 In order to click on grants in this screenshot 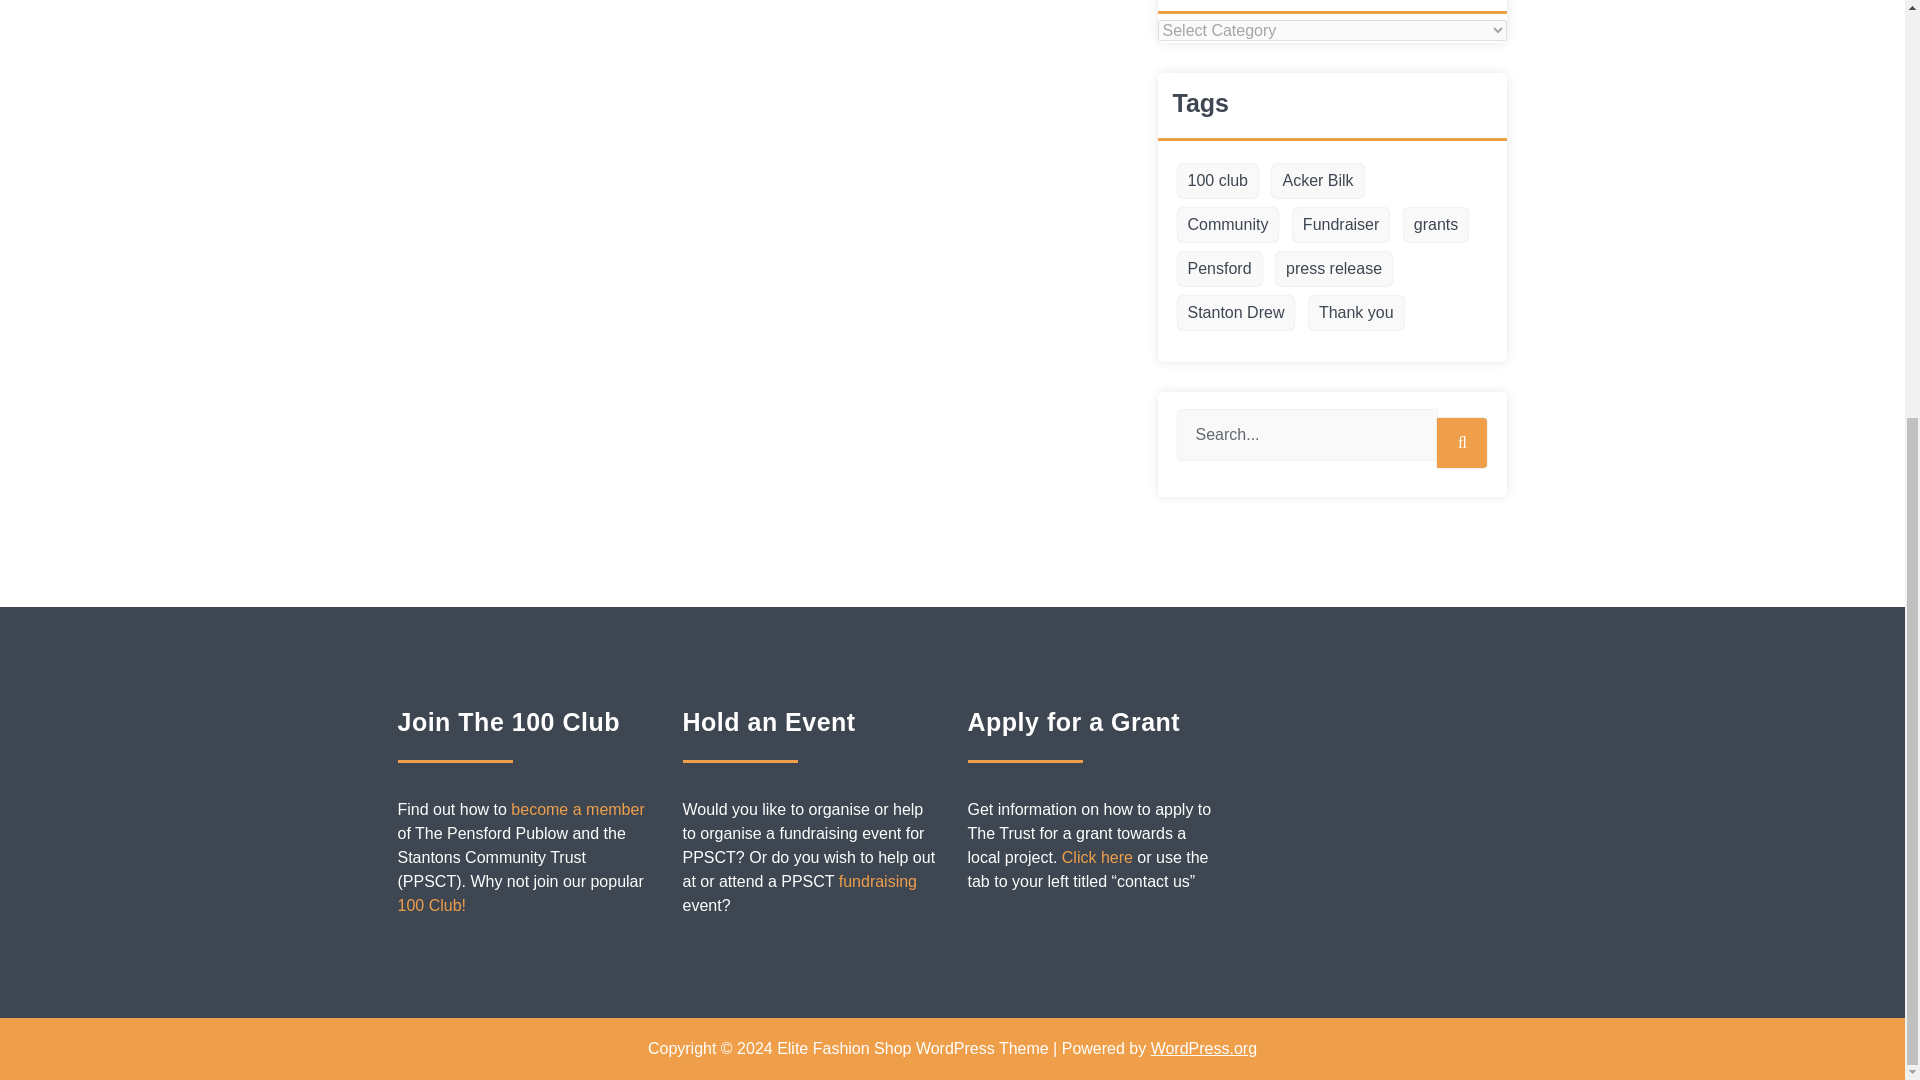, I will do `click(1436, 224)`.